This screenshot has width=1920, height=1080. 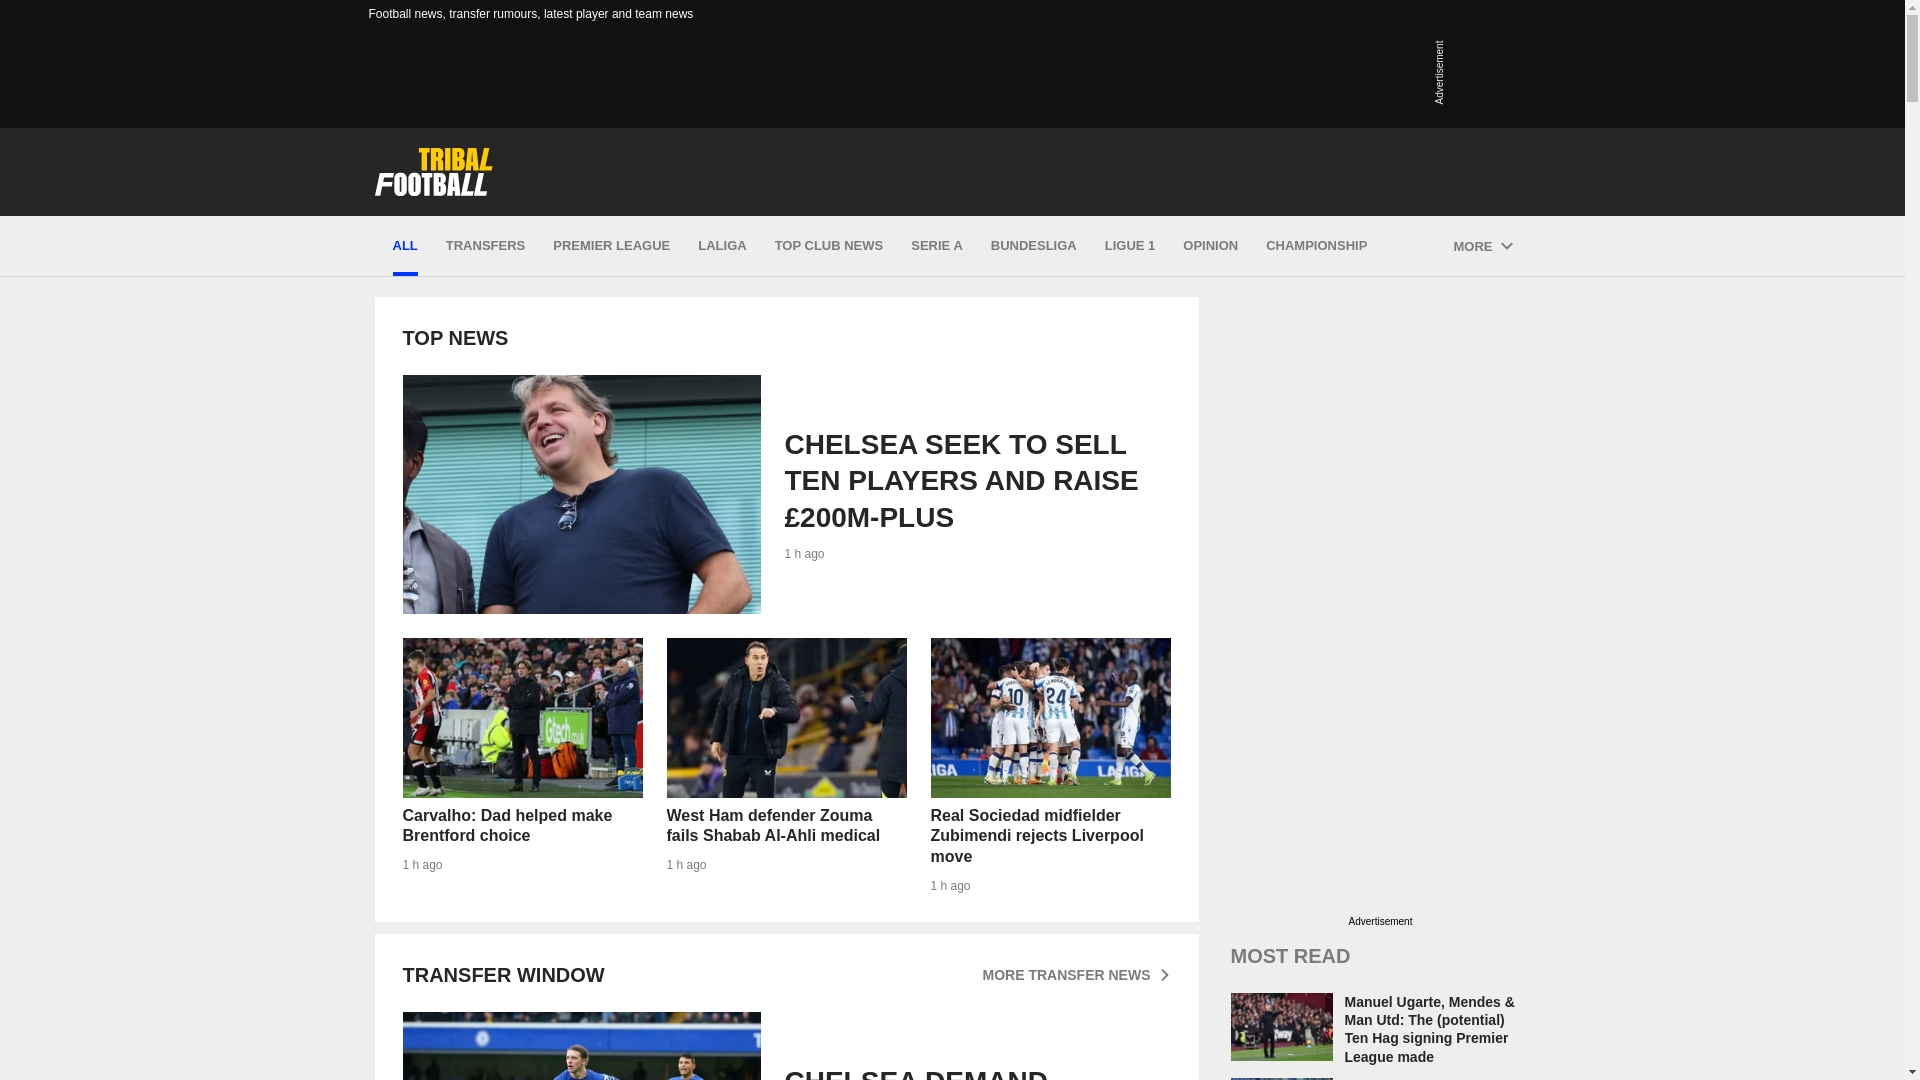 I want to click on BUNDESLIGA, so click(x=1034, y=246).